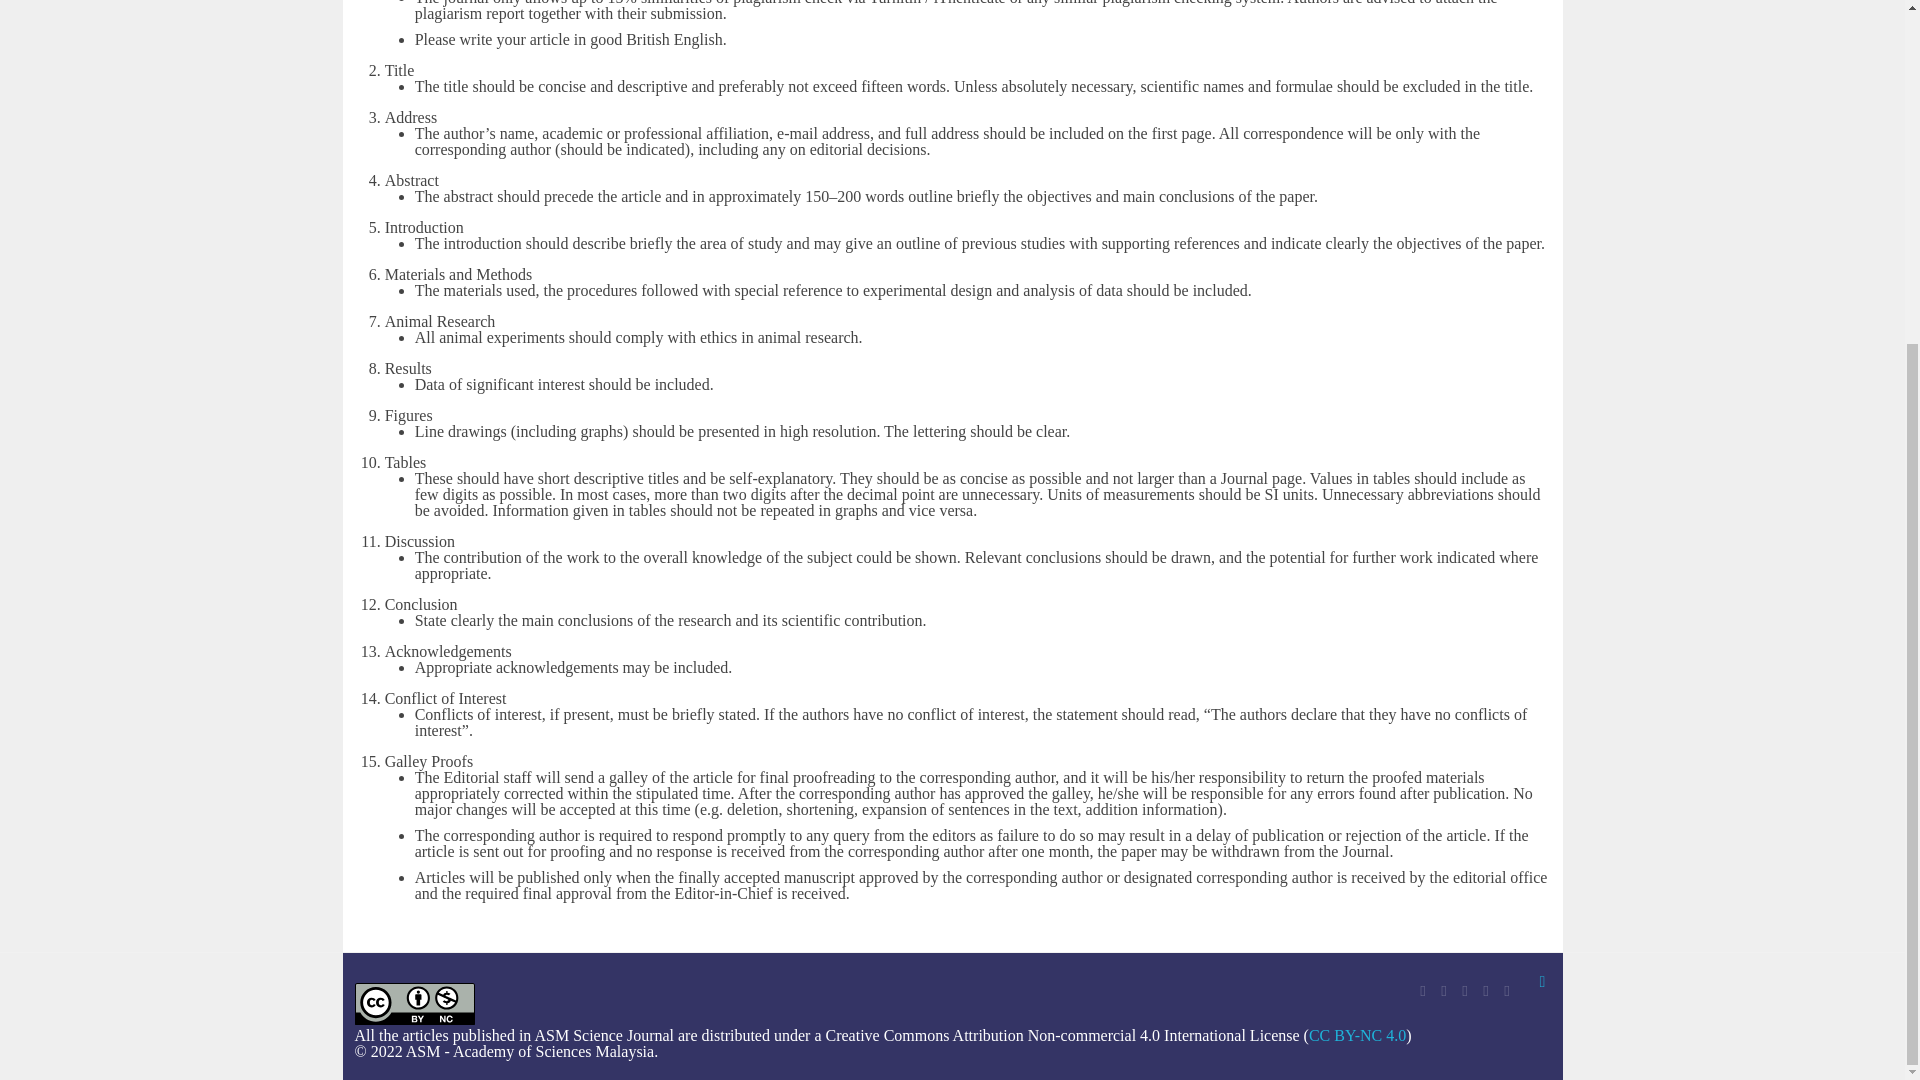  I want to click on Facebook, so click(1423, 990).